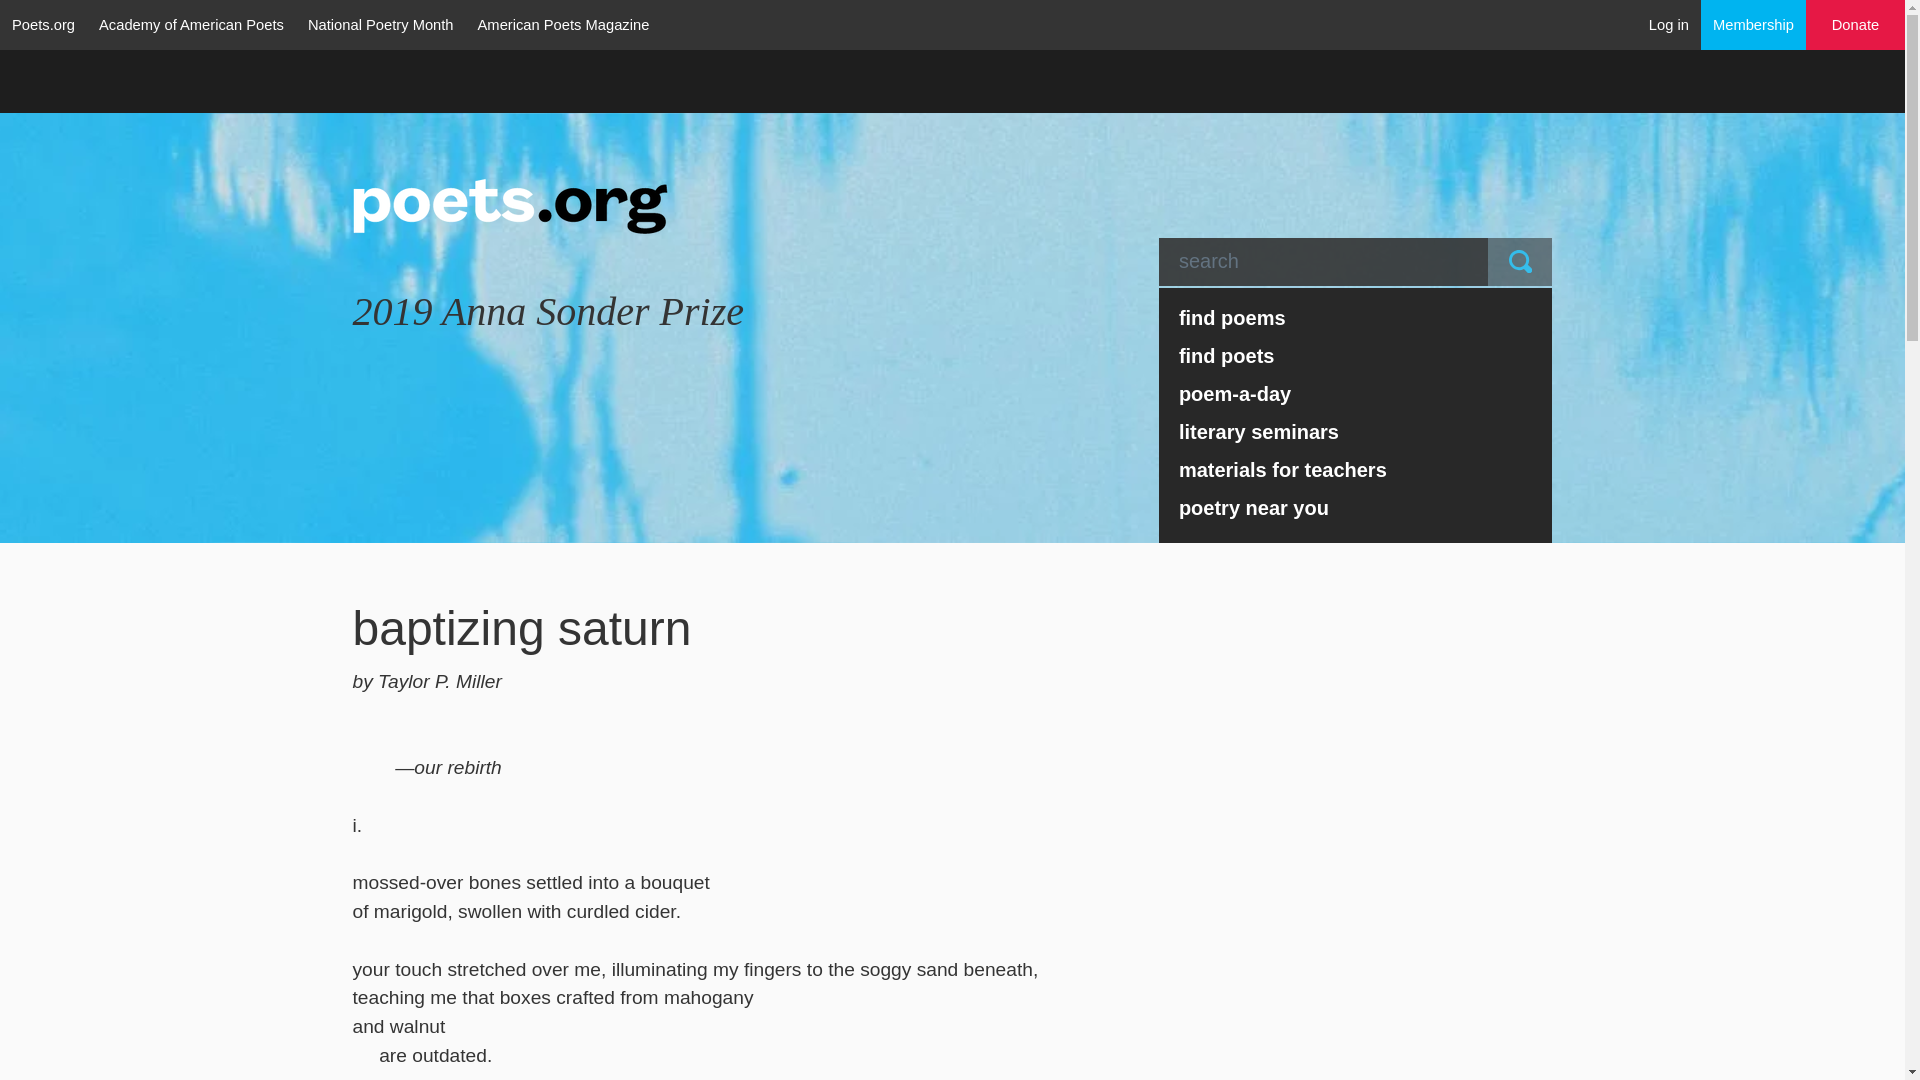  What do you see at coordinates (1754, 24) in the screenshot?
I see `Become a member of the Academy of American Poets` at bounding box center [1754, 24].